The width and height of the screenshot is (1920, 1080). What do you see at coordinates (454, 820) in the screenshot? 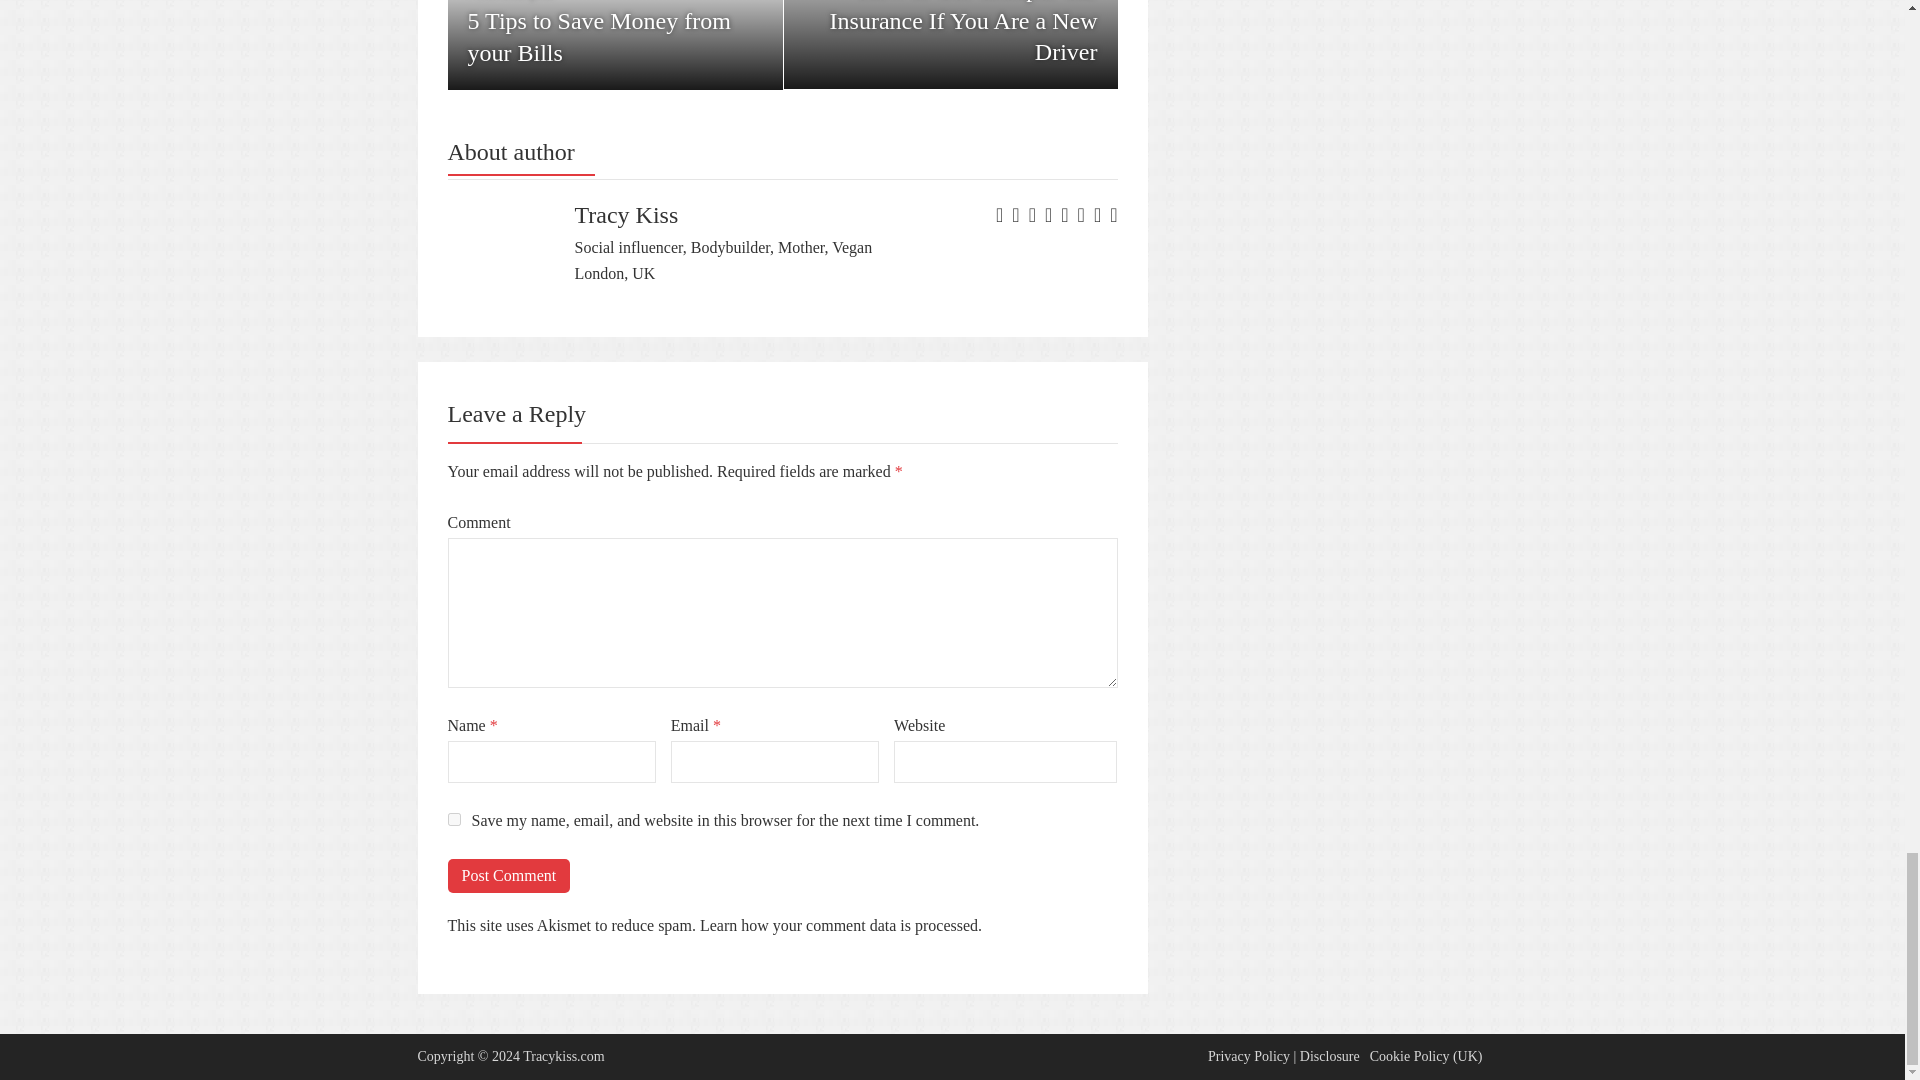
I see `yes` at bounding box center [454, 820].